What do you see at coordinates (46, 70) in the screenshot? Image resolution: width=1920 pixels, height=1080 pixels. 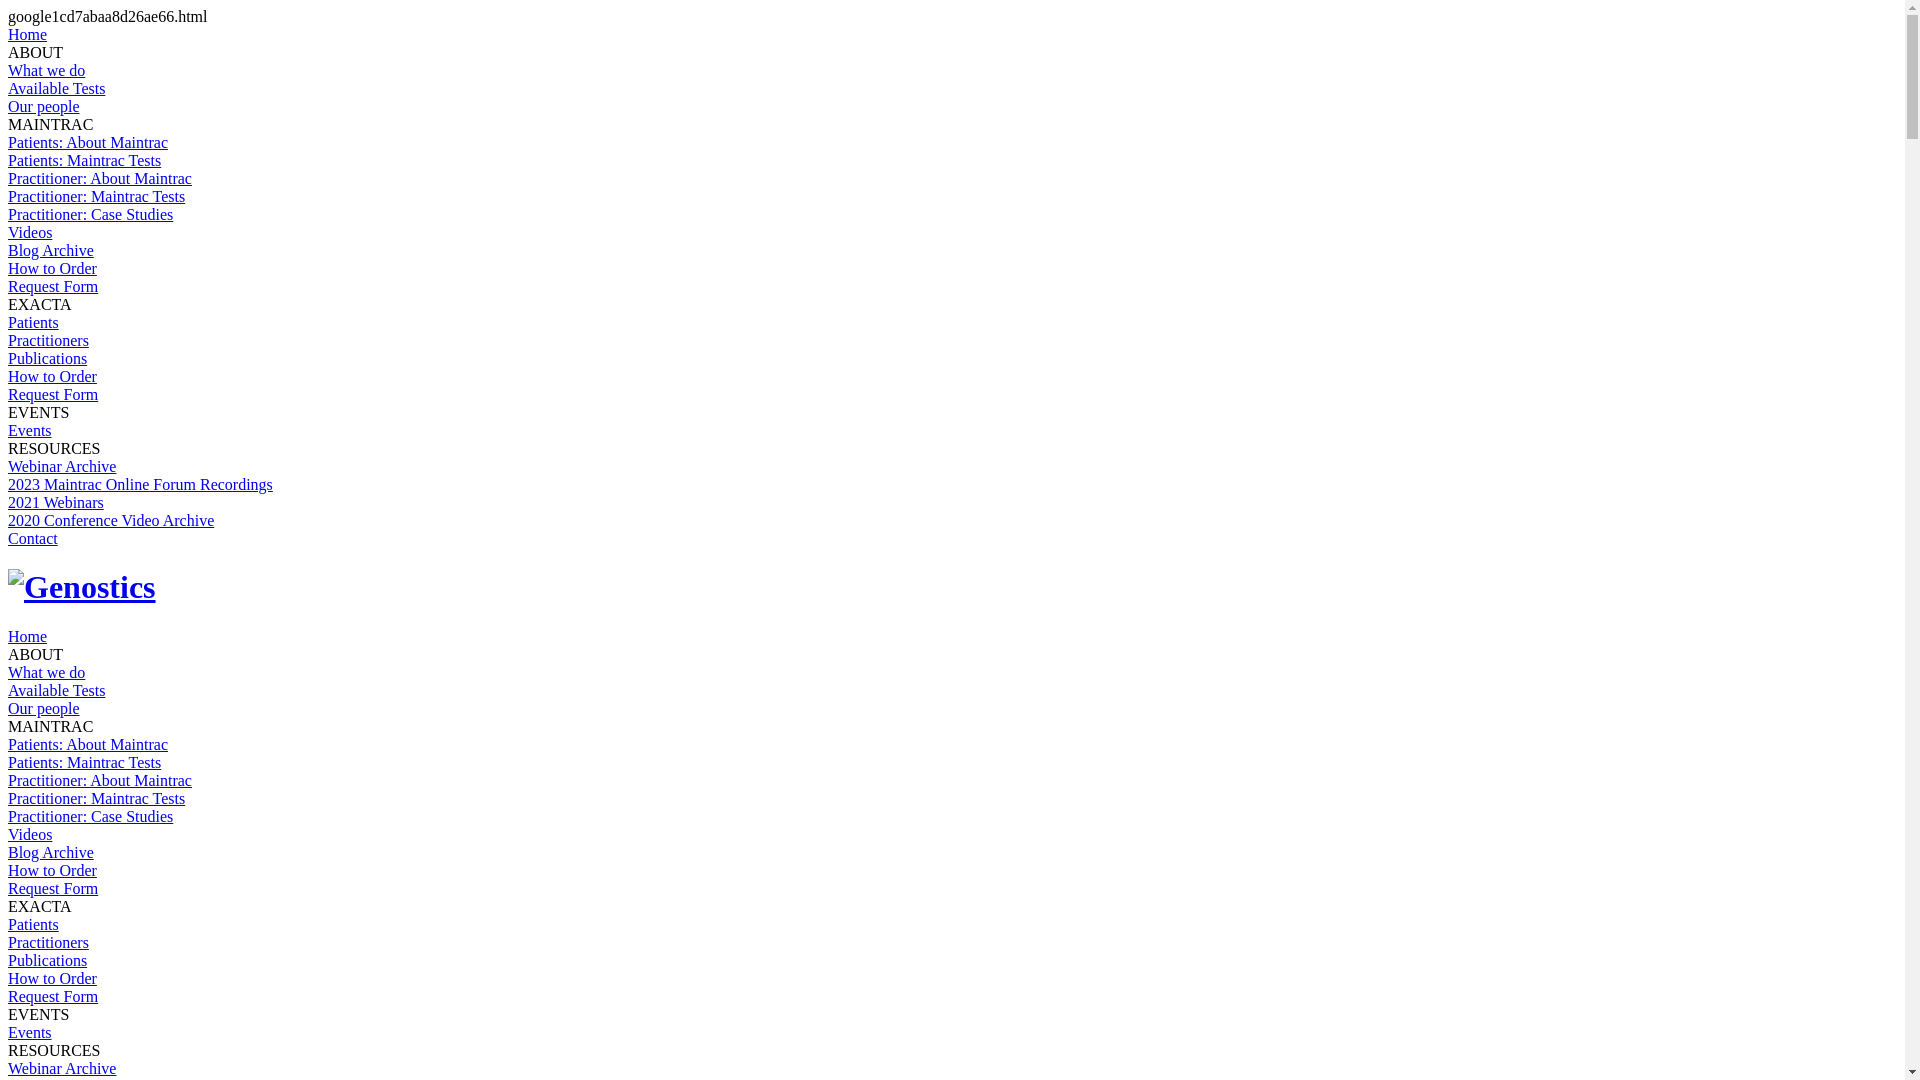 I see `What we do` at bounding box center [46, 70].